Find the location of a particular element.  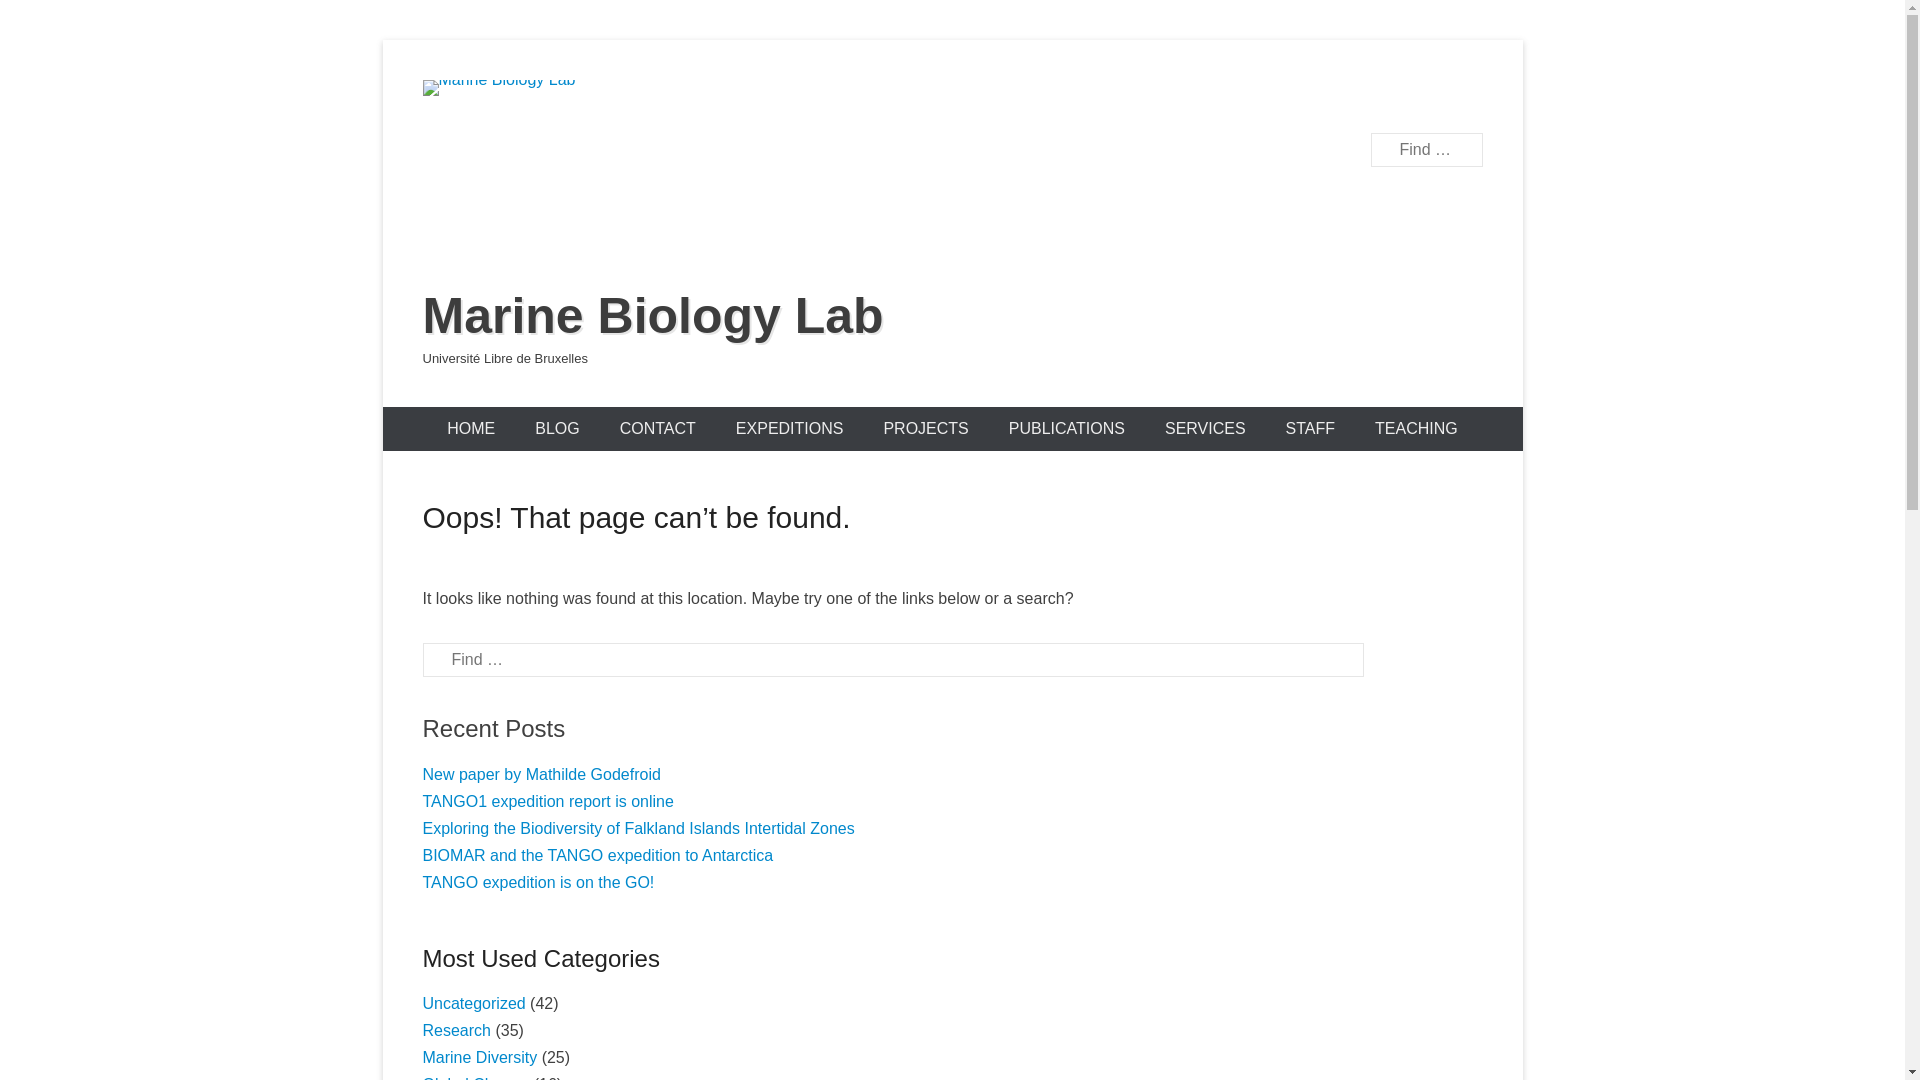

SERVICES is located at coordinates (1206, 429).